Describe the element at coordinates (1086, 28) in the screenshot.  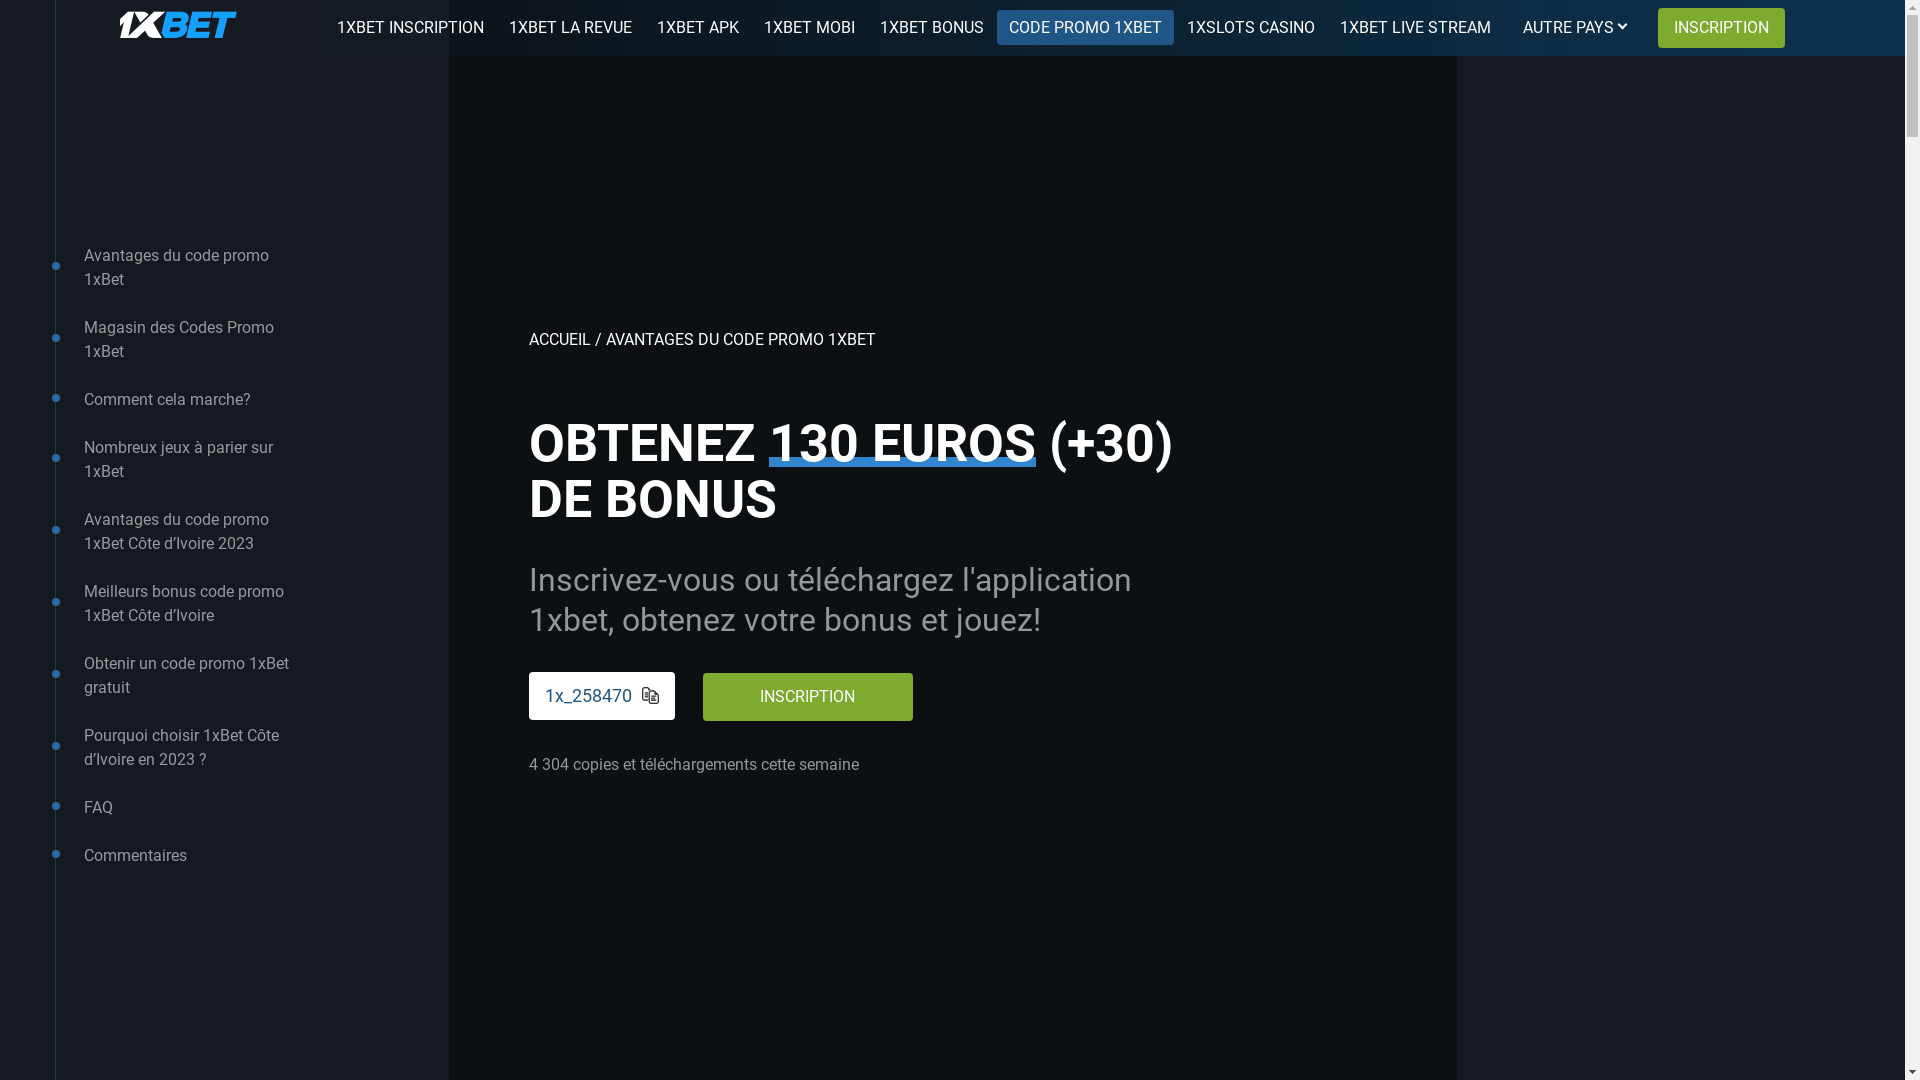
I see `CODE PROMO 1XBET` at that location.